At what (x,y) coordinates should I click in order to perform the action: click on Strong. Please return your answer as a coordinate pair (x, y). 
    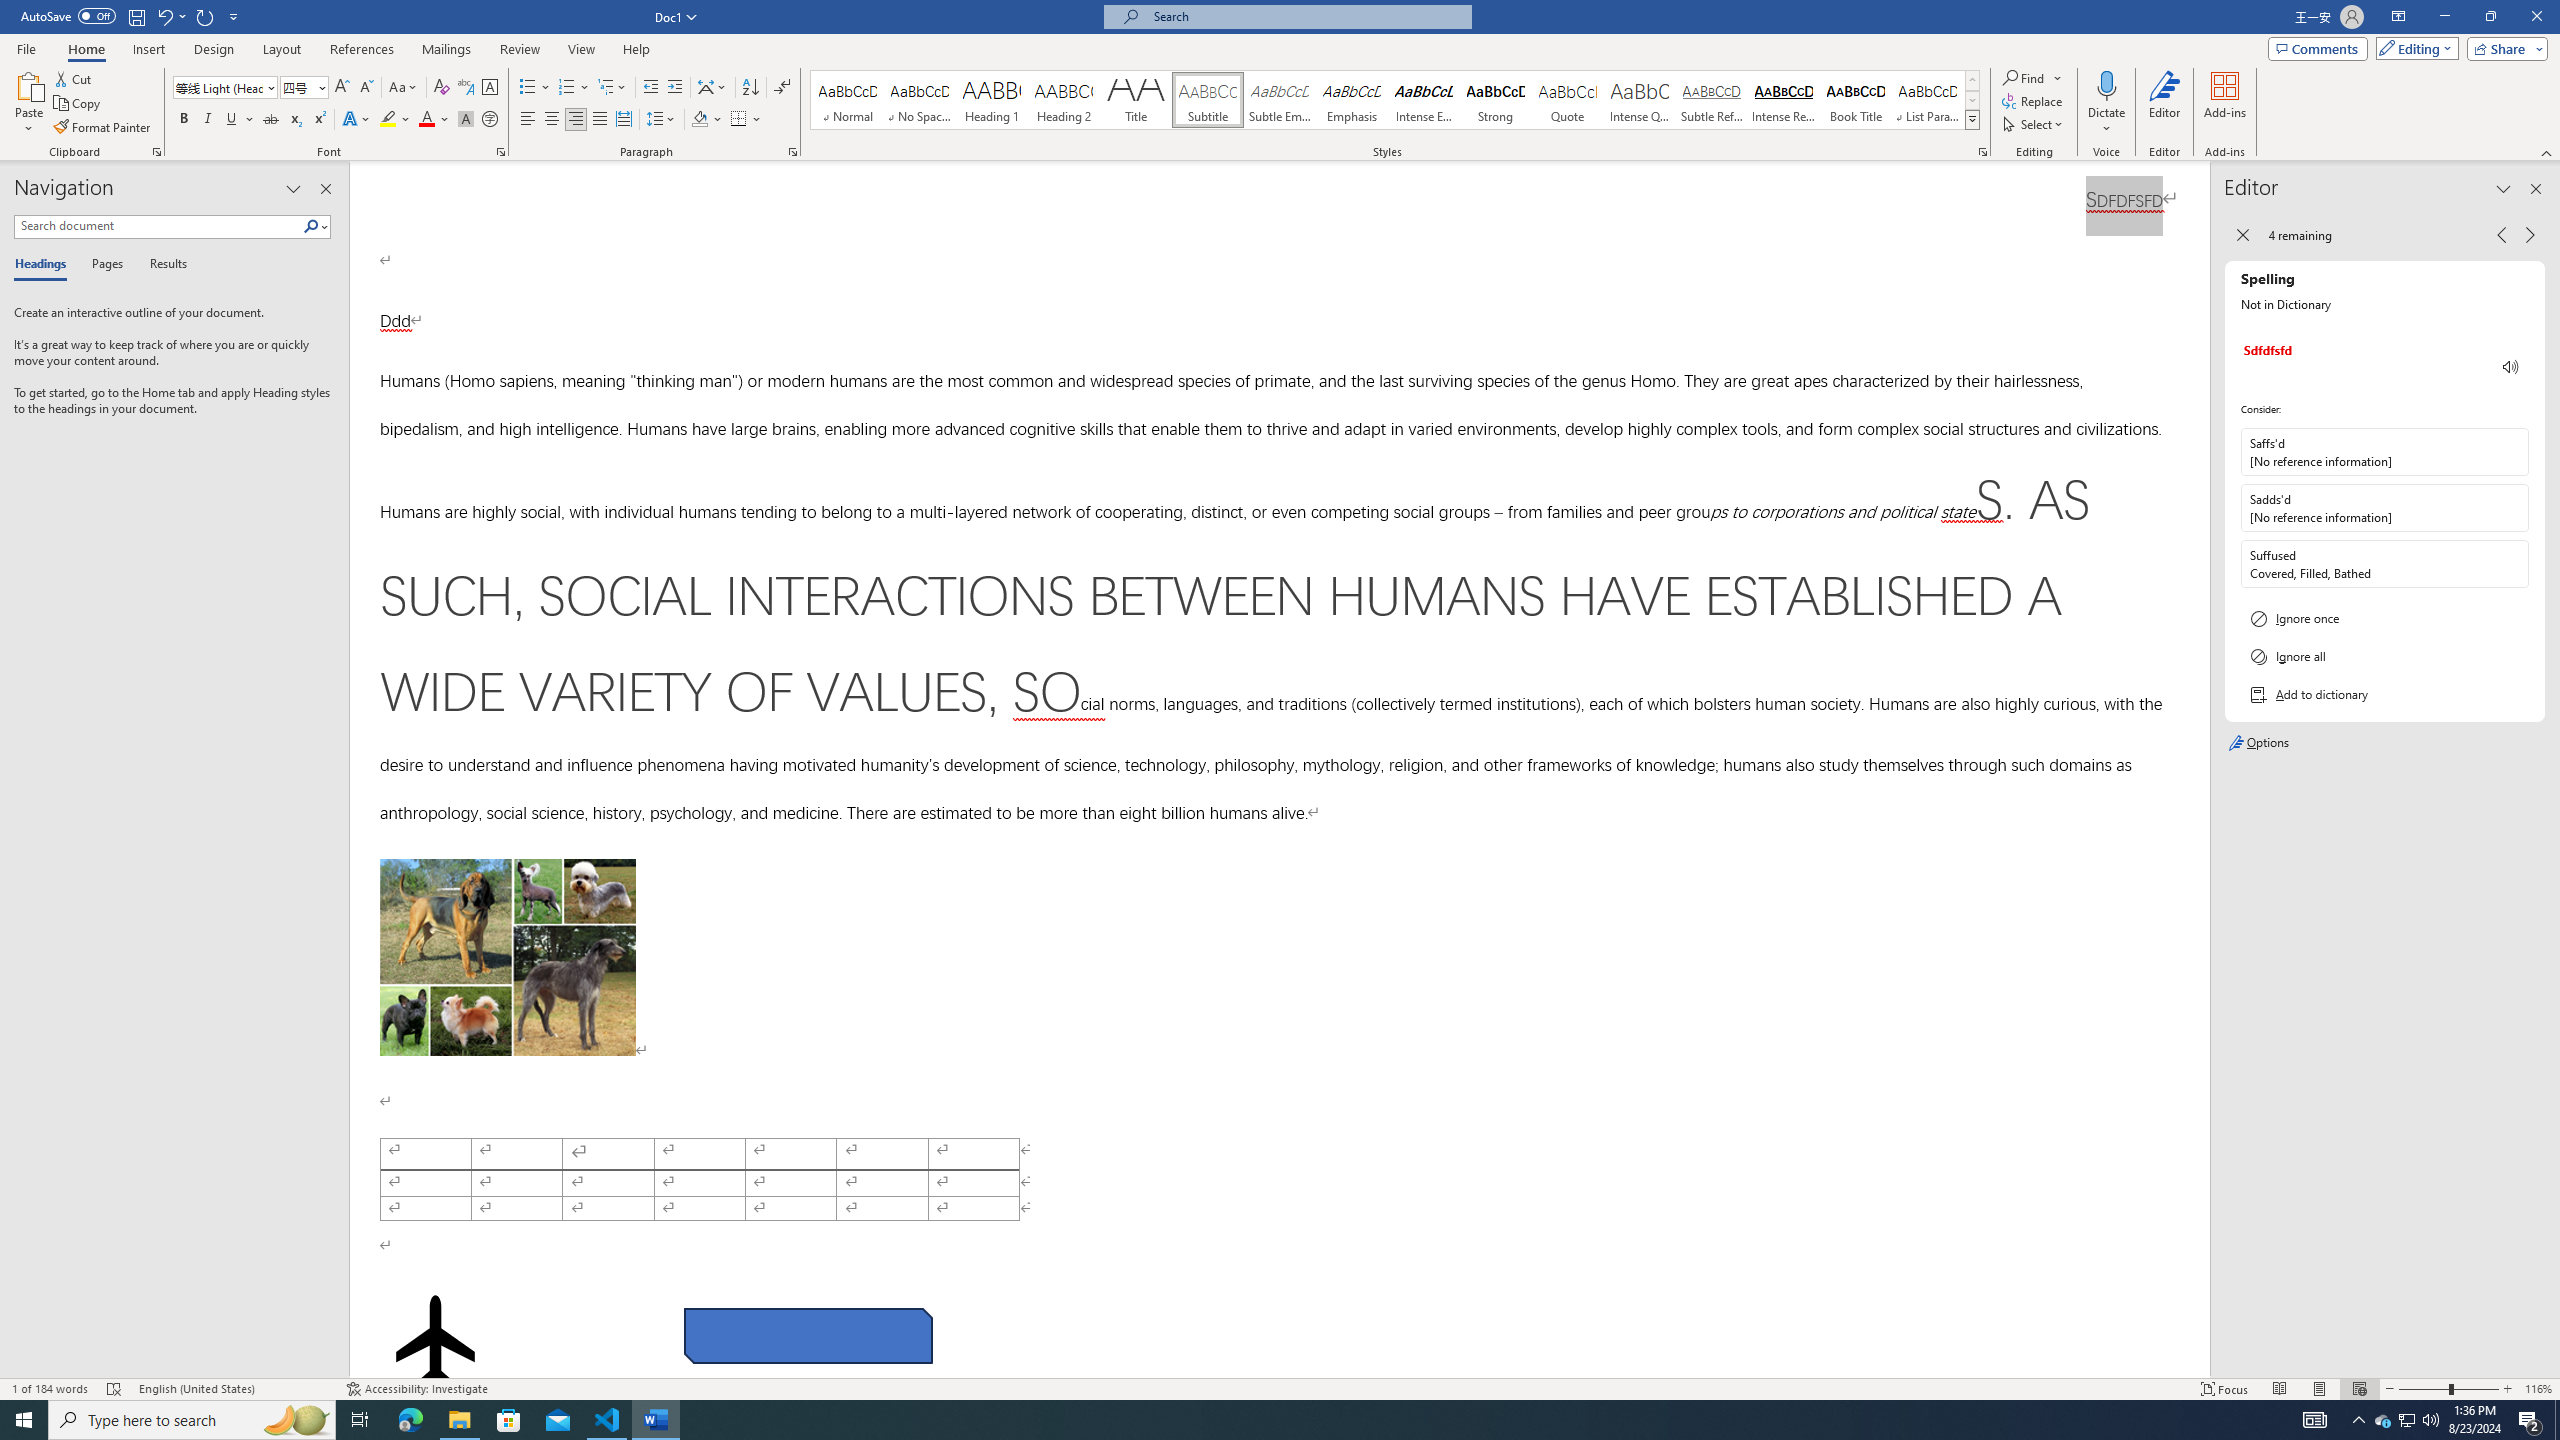
    Looking at the image, I should click on (1494, 100).